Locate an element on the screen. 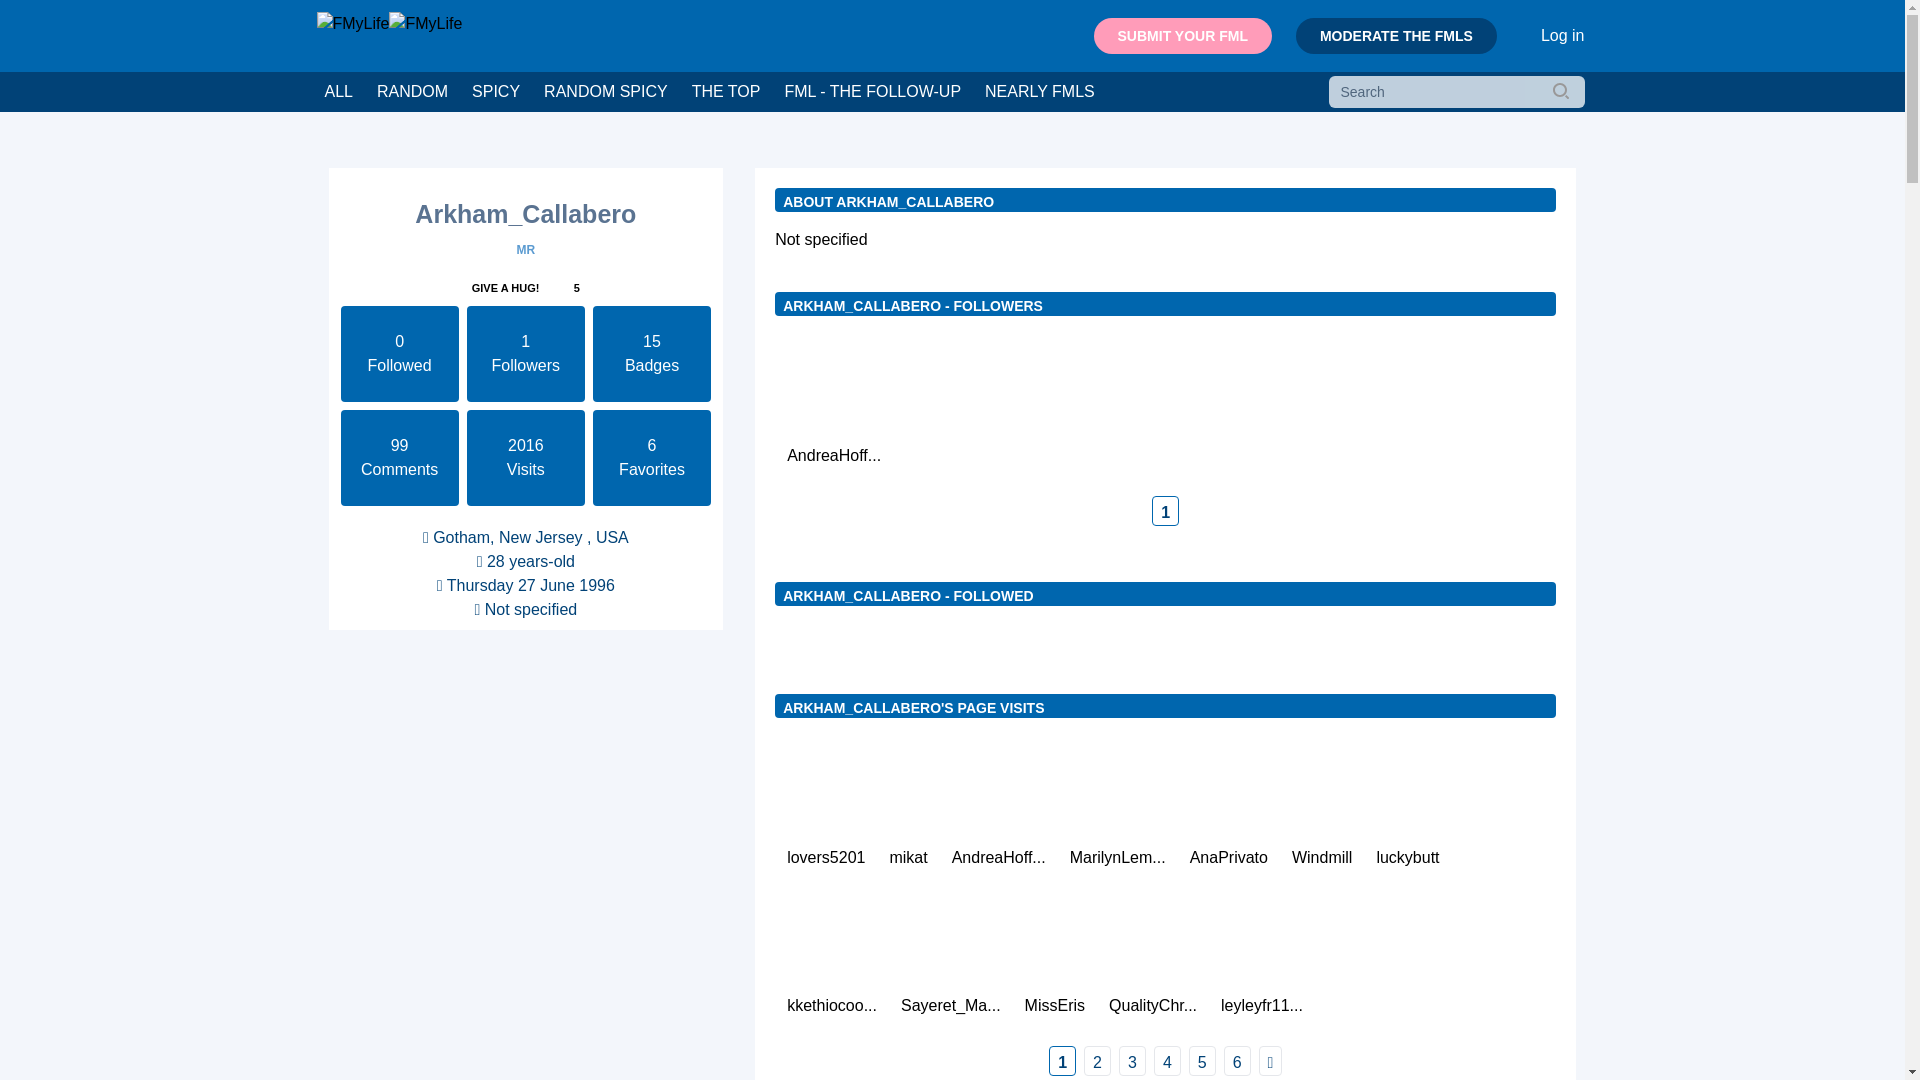  SPICY is located at coordinates (496, 92).